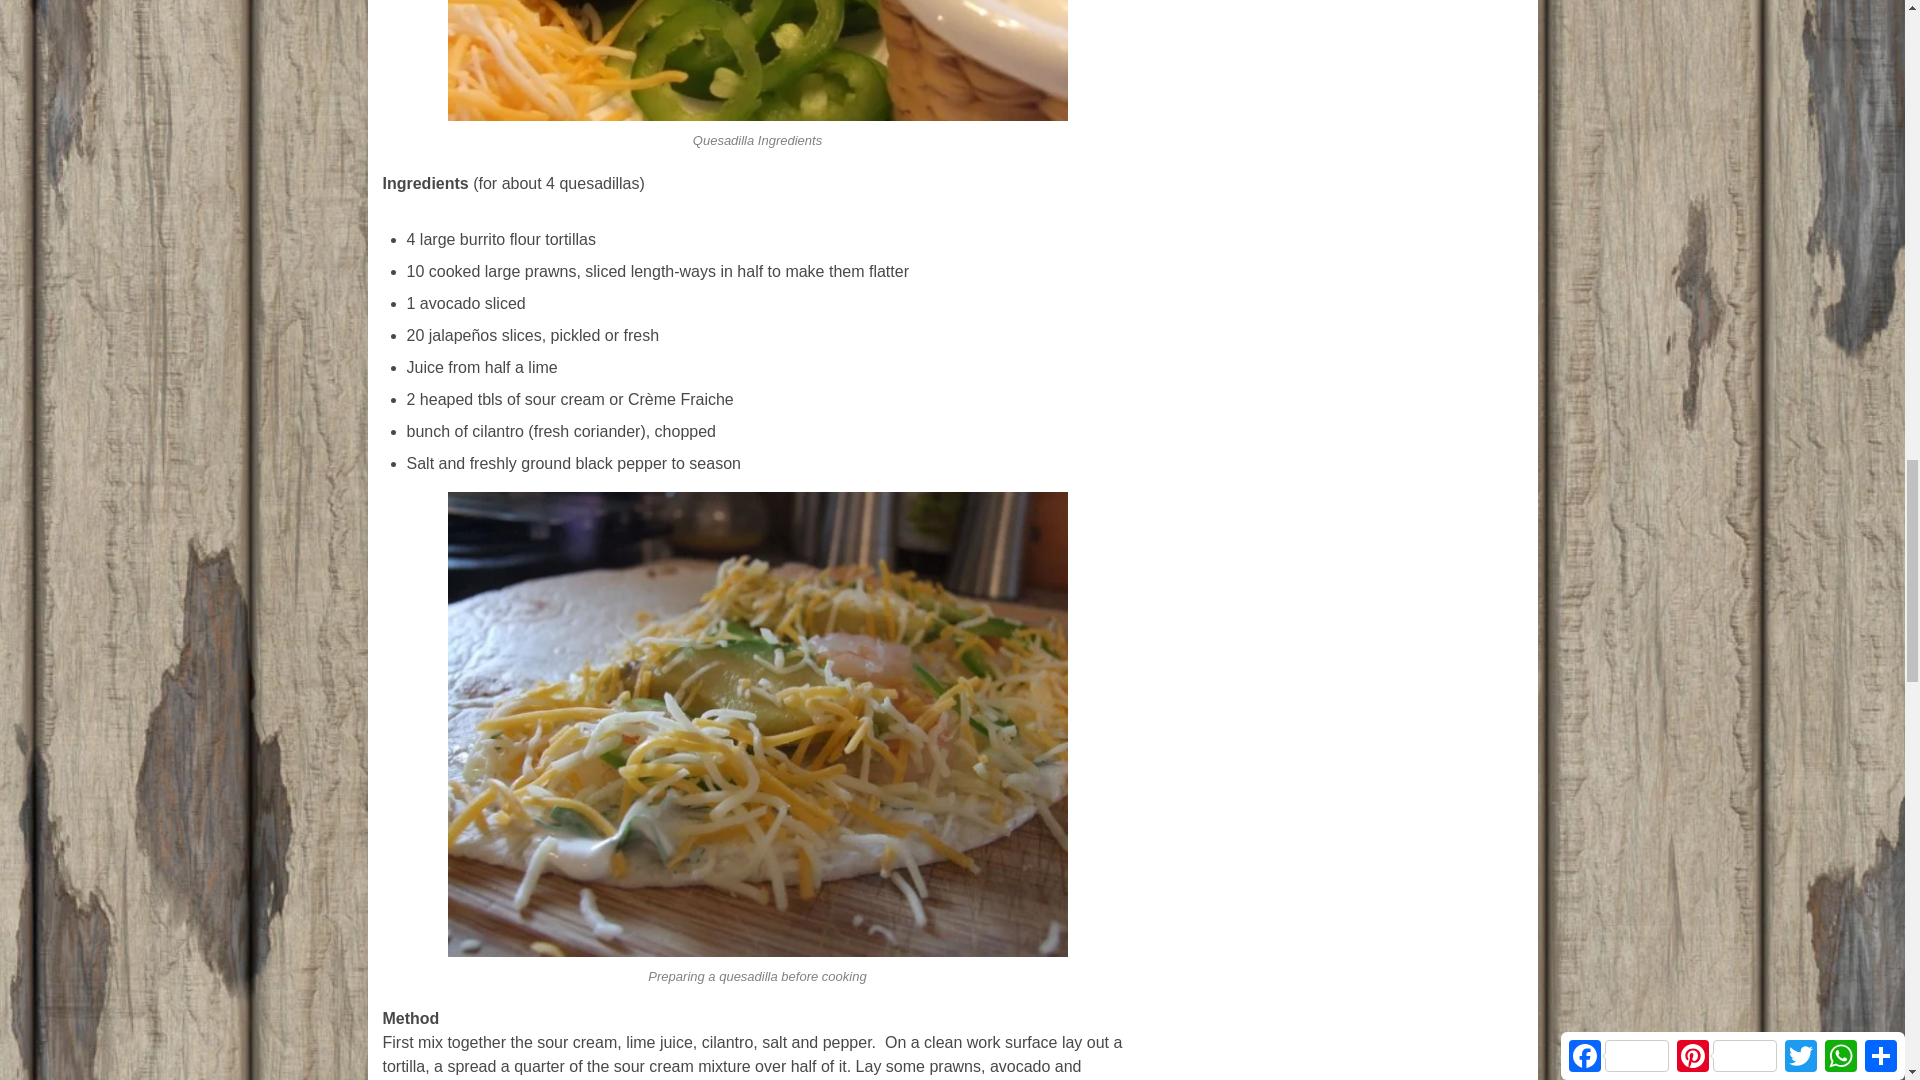 Image resolution: width=1920 pixels, height=1080 pixels. Describe the element at coordinates (757, 60) in the screenshot. I see `Quesadilla Ingredients` at that location.